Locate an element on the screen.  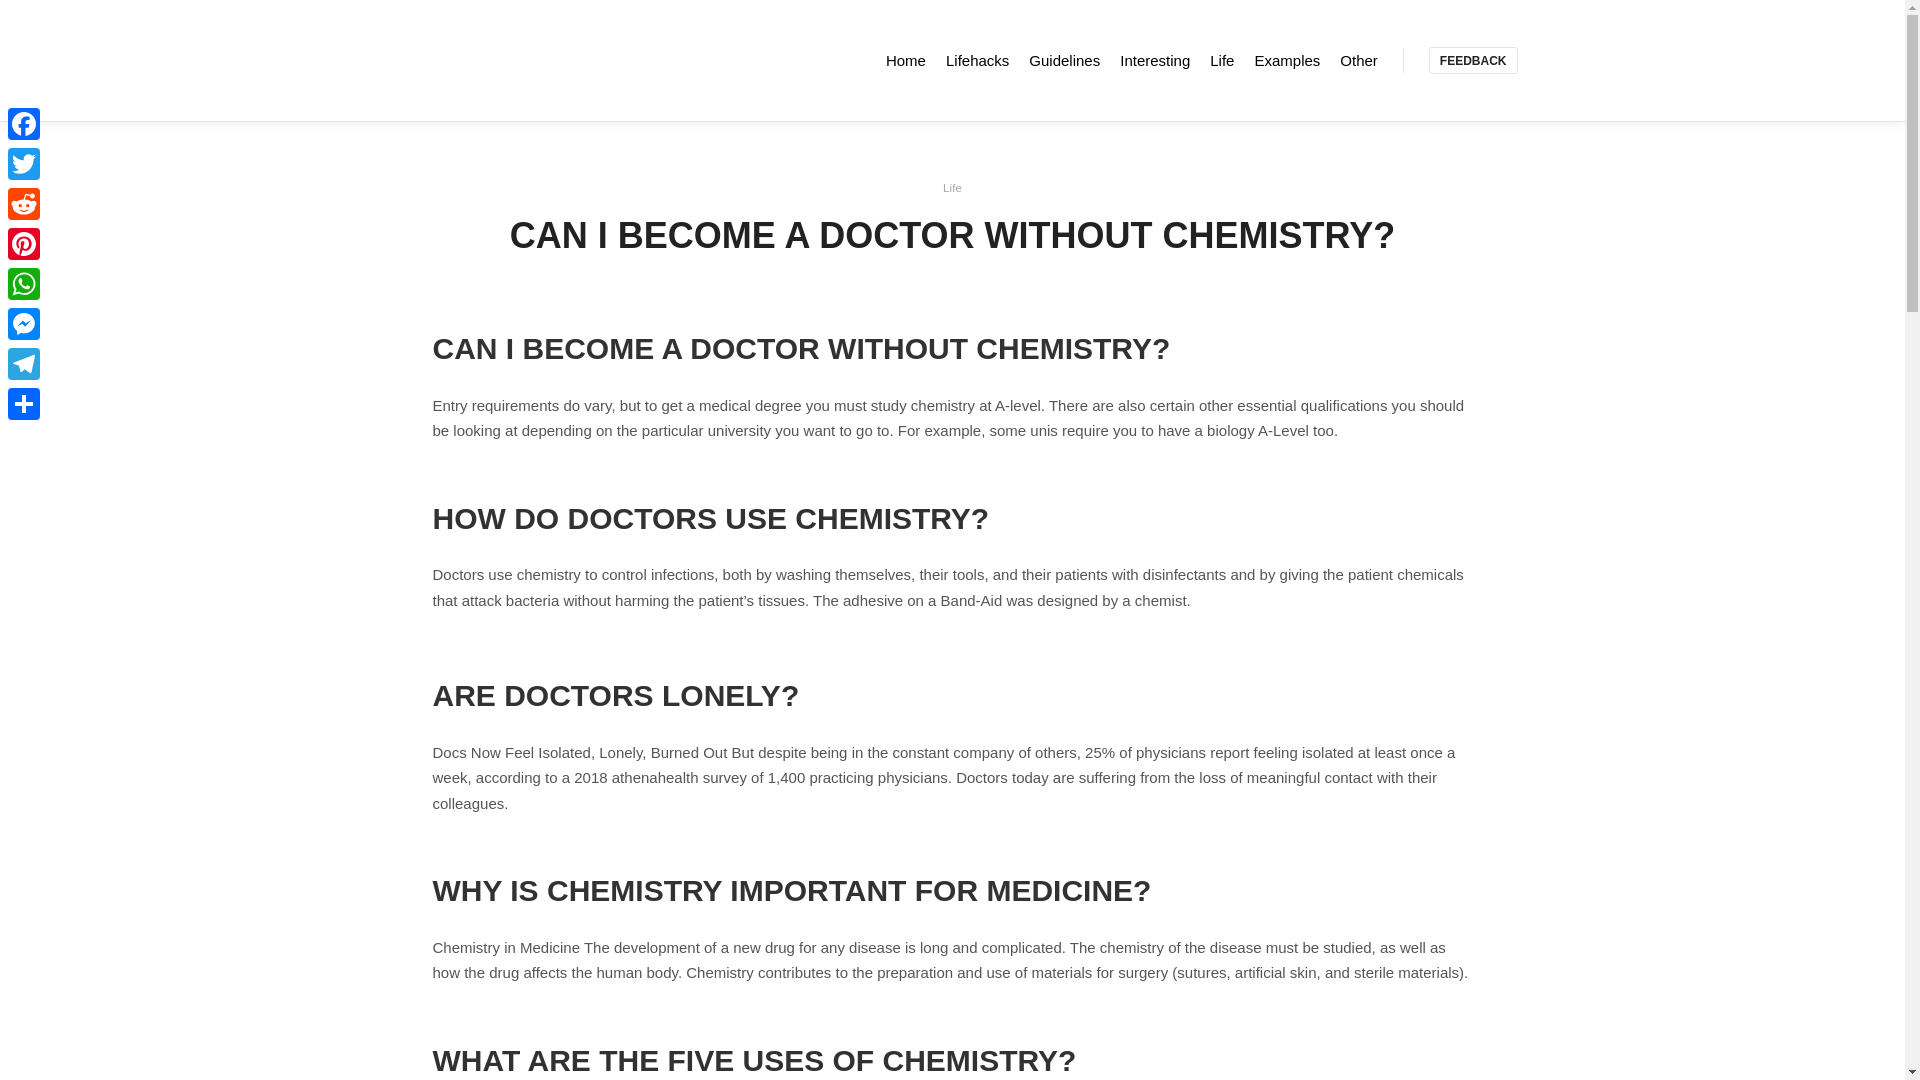
Telegram is located at coordinates (24, 364).